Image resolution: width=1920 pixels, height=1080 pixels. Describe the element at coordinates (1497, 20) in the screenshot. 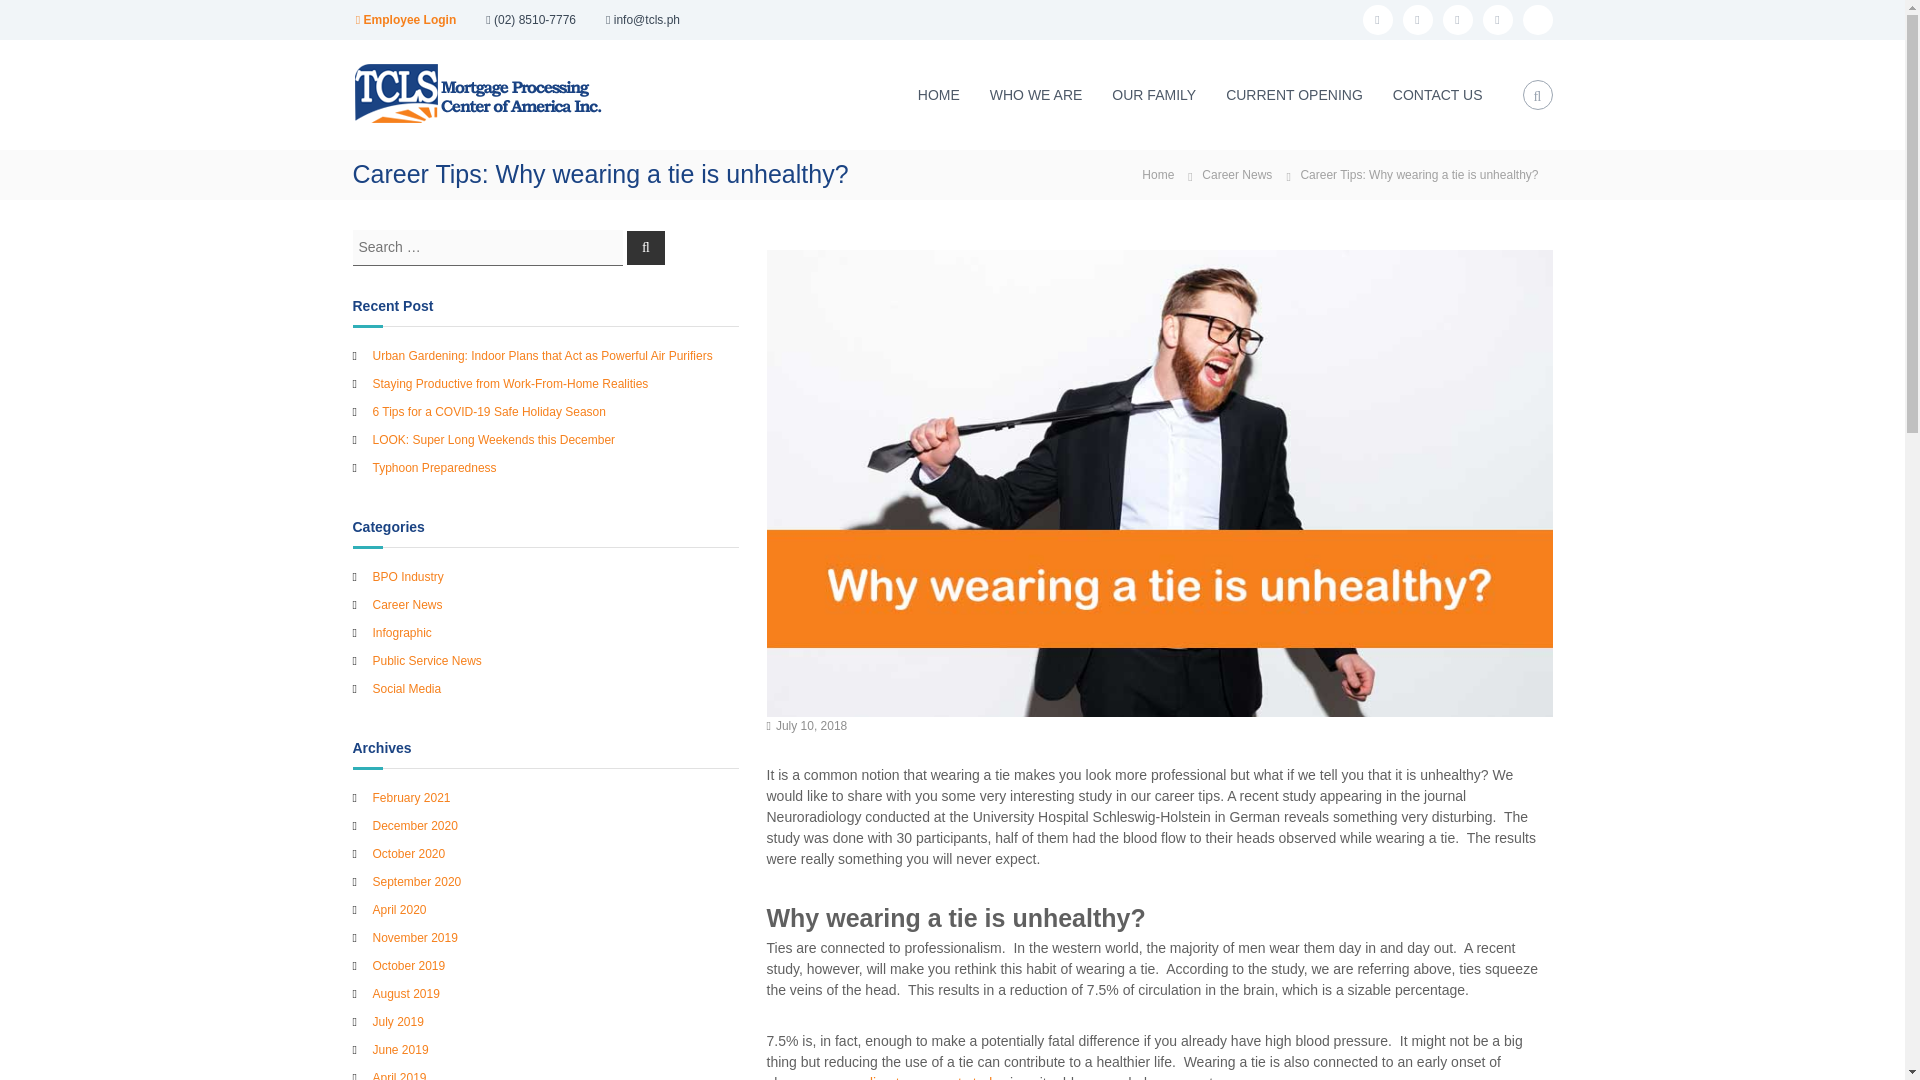

I see `instagram` at that location.